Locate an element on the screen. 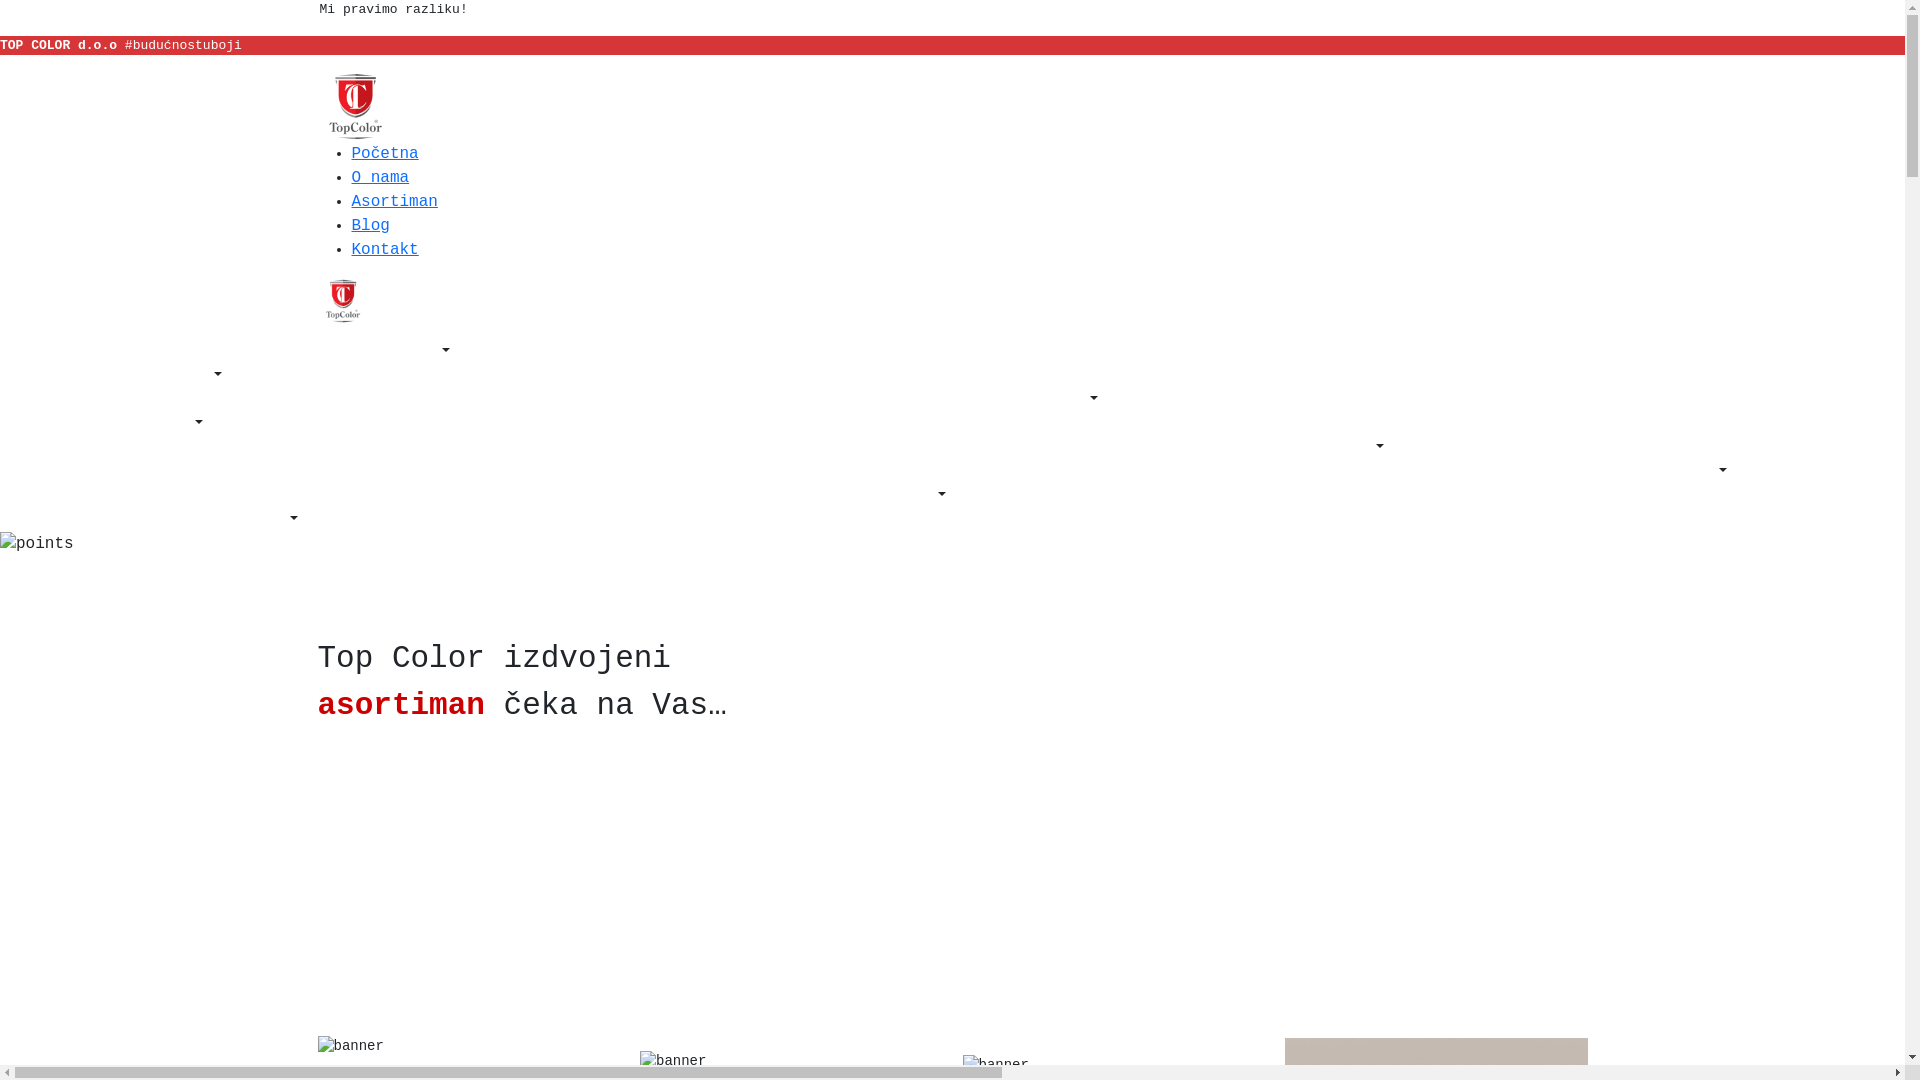 Image resolution: width=1920 pixels, height=1080 pixels. Kuhinja is located at coordinates (708, 904).